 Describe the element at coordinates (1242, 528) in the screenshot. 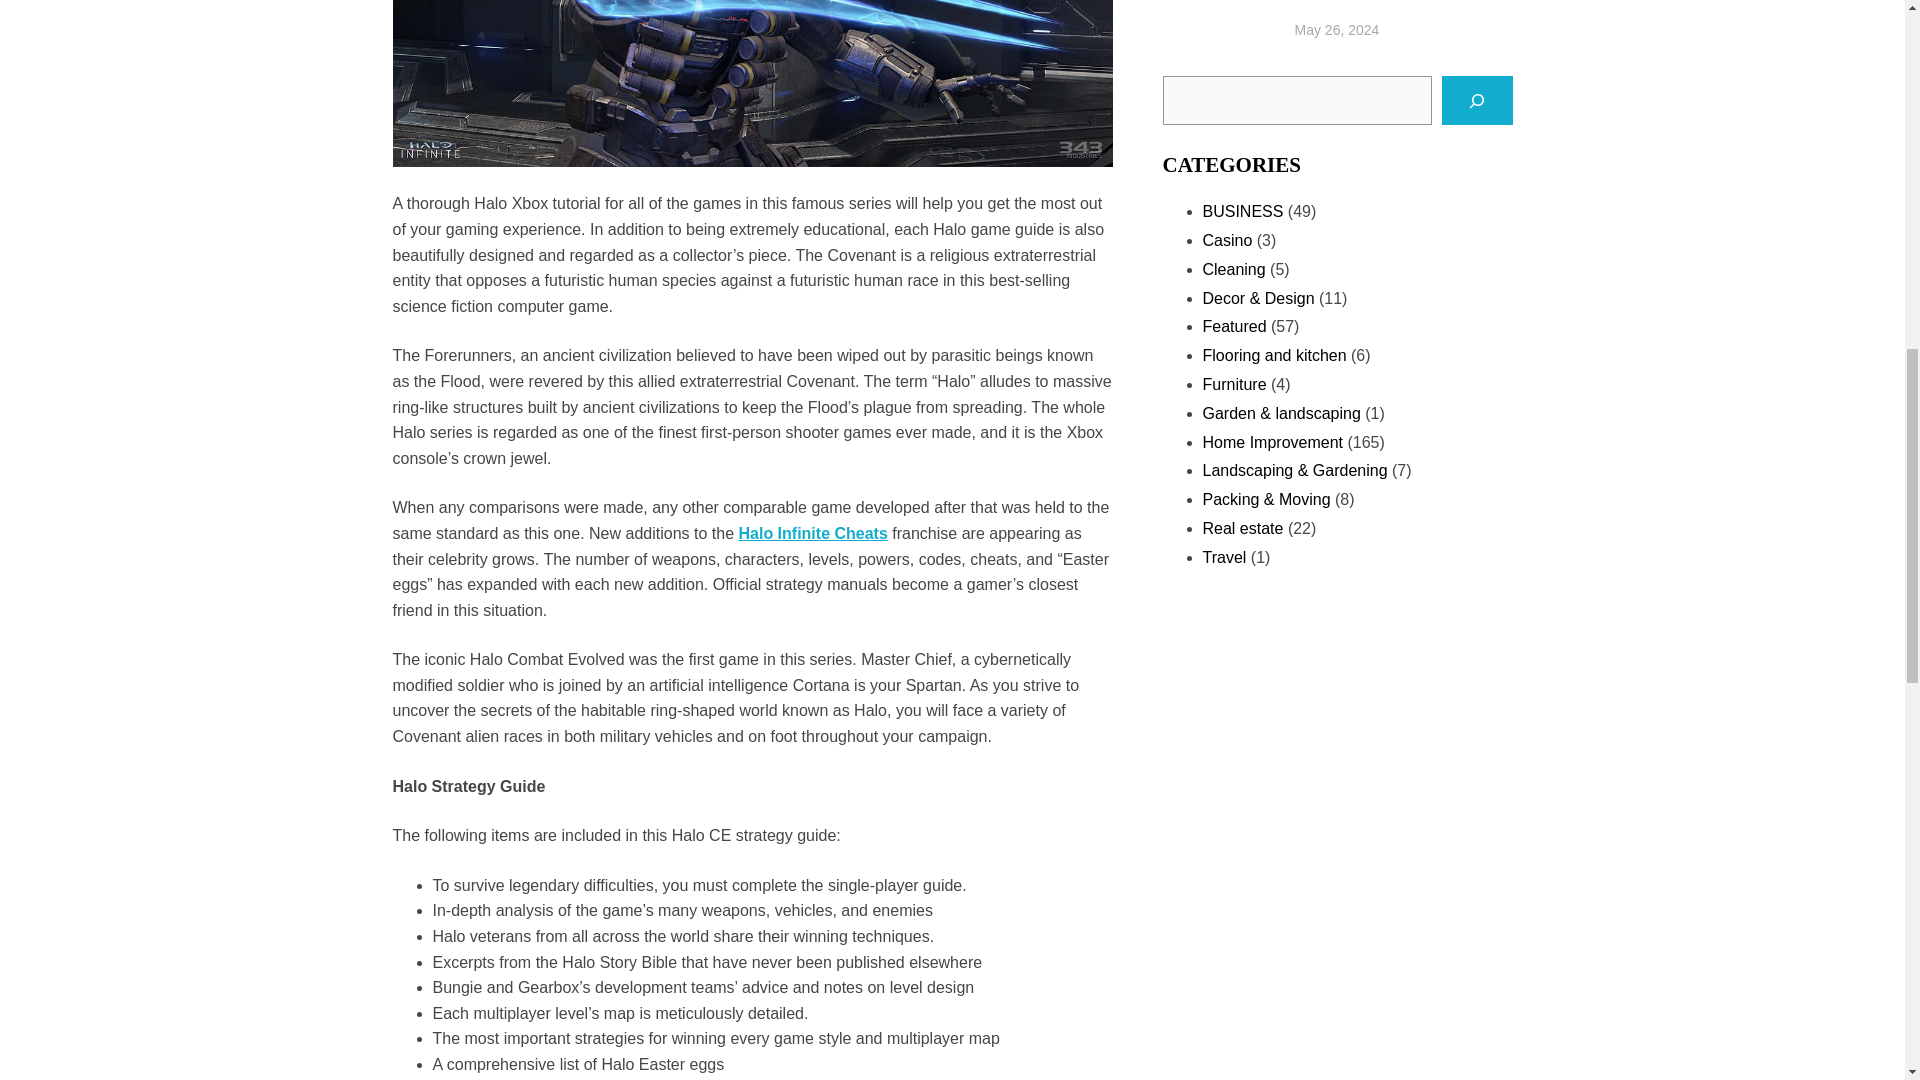

I see `Real estate` at that location.